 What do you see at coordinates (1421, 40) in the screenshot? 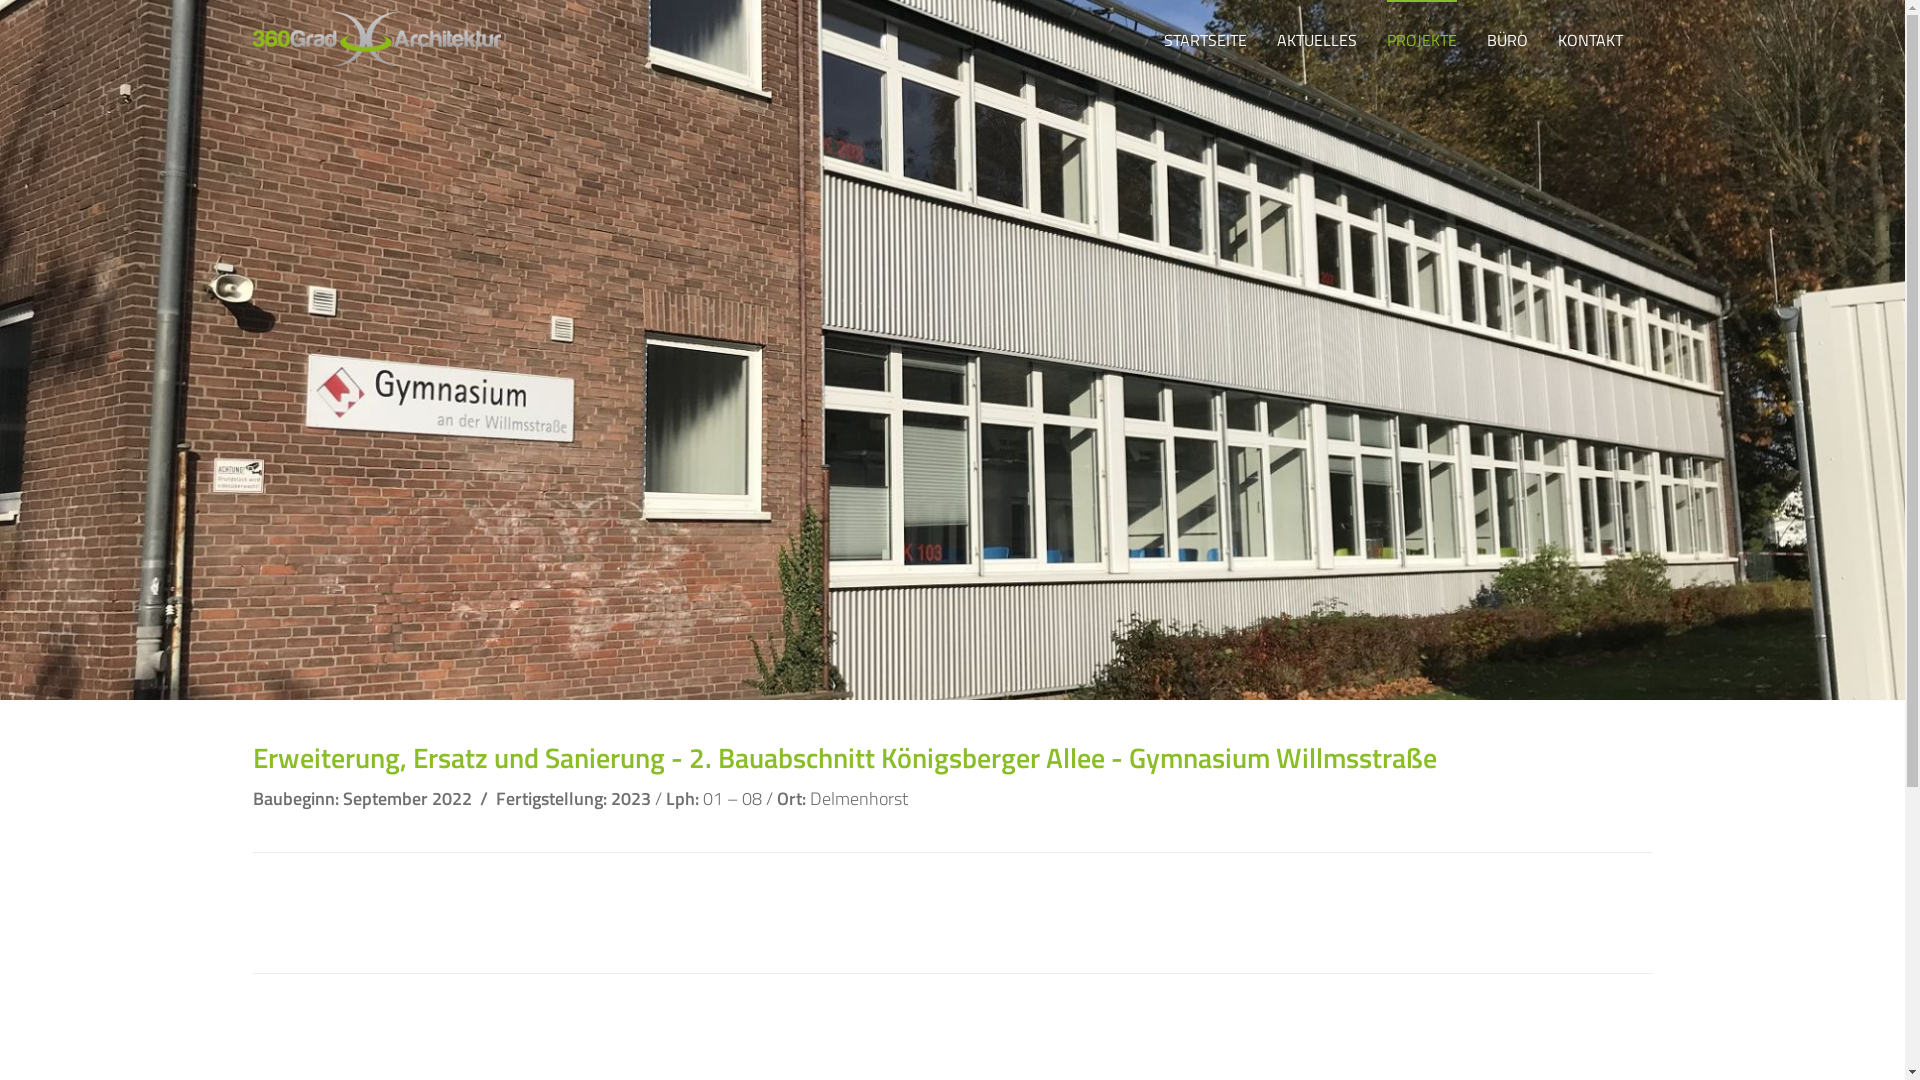
I see `PROJEKTE` at bounding box center [1421, 40].